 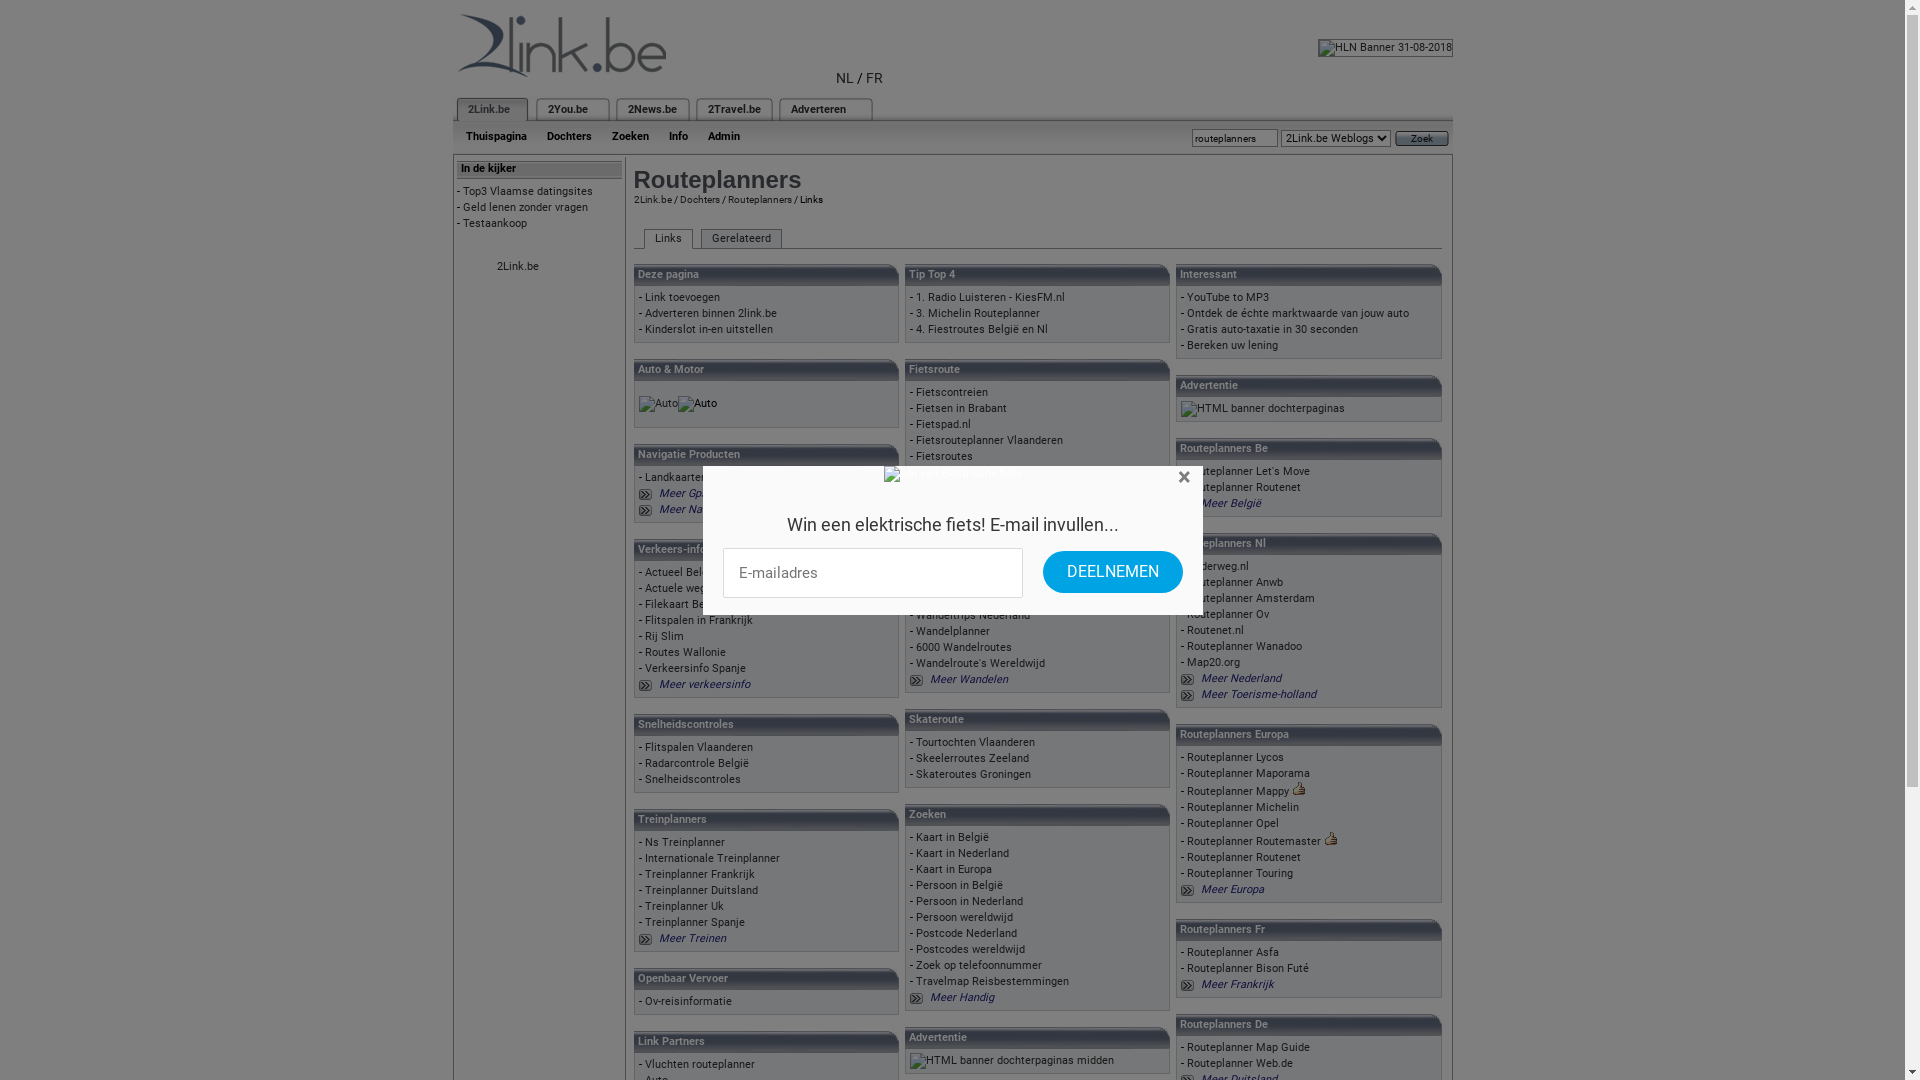 What do you see at coordinates (694, 668) in the screenshot?
I see `Verkeersinfo Spanje` at bounding box center [694, 668].